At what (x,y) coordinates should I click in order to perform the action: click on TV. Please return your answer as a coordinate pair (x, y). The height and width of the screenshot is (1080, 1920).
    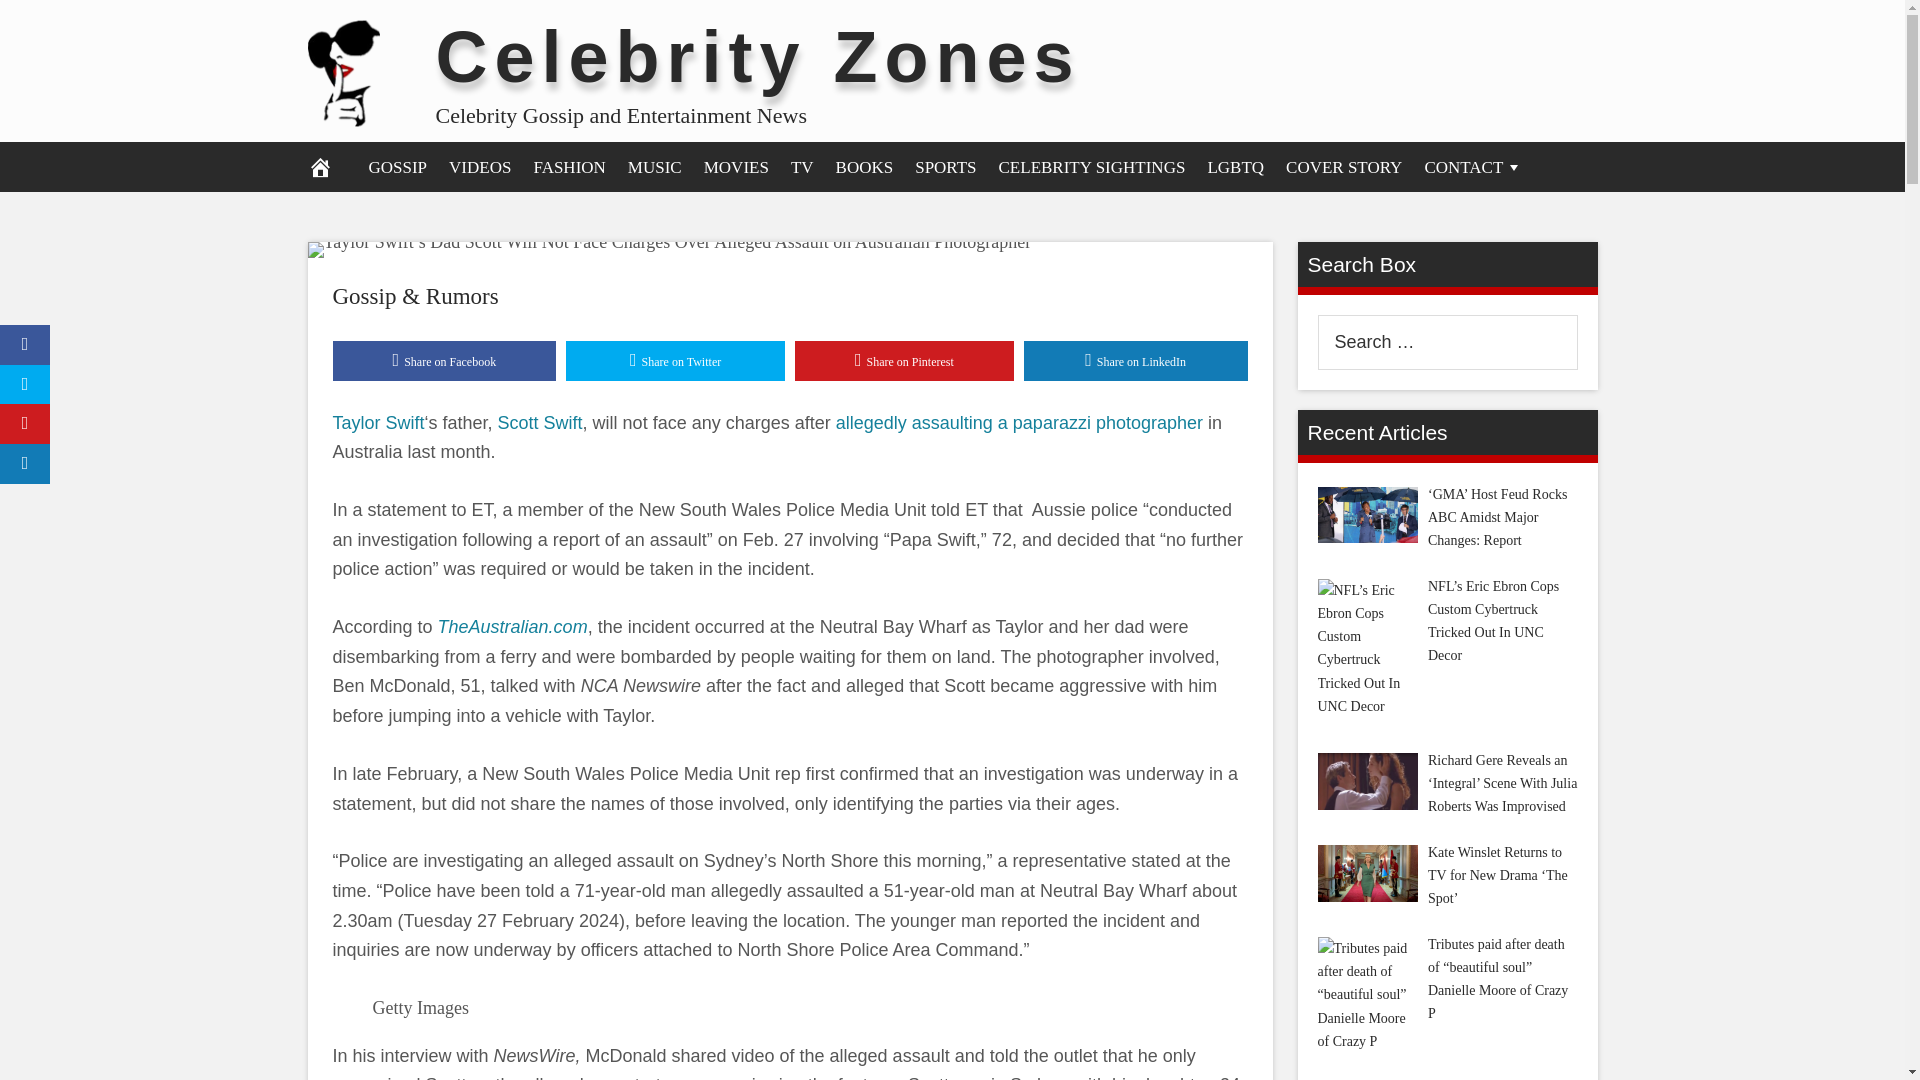
    Looking at the image, I should click on (802, 166).